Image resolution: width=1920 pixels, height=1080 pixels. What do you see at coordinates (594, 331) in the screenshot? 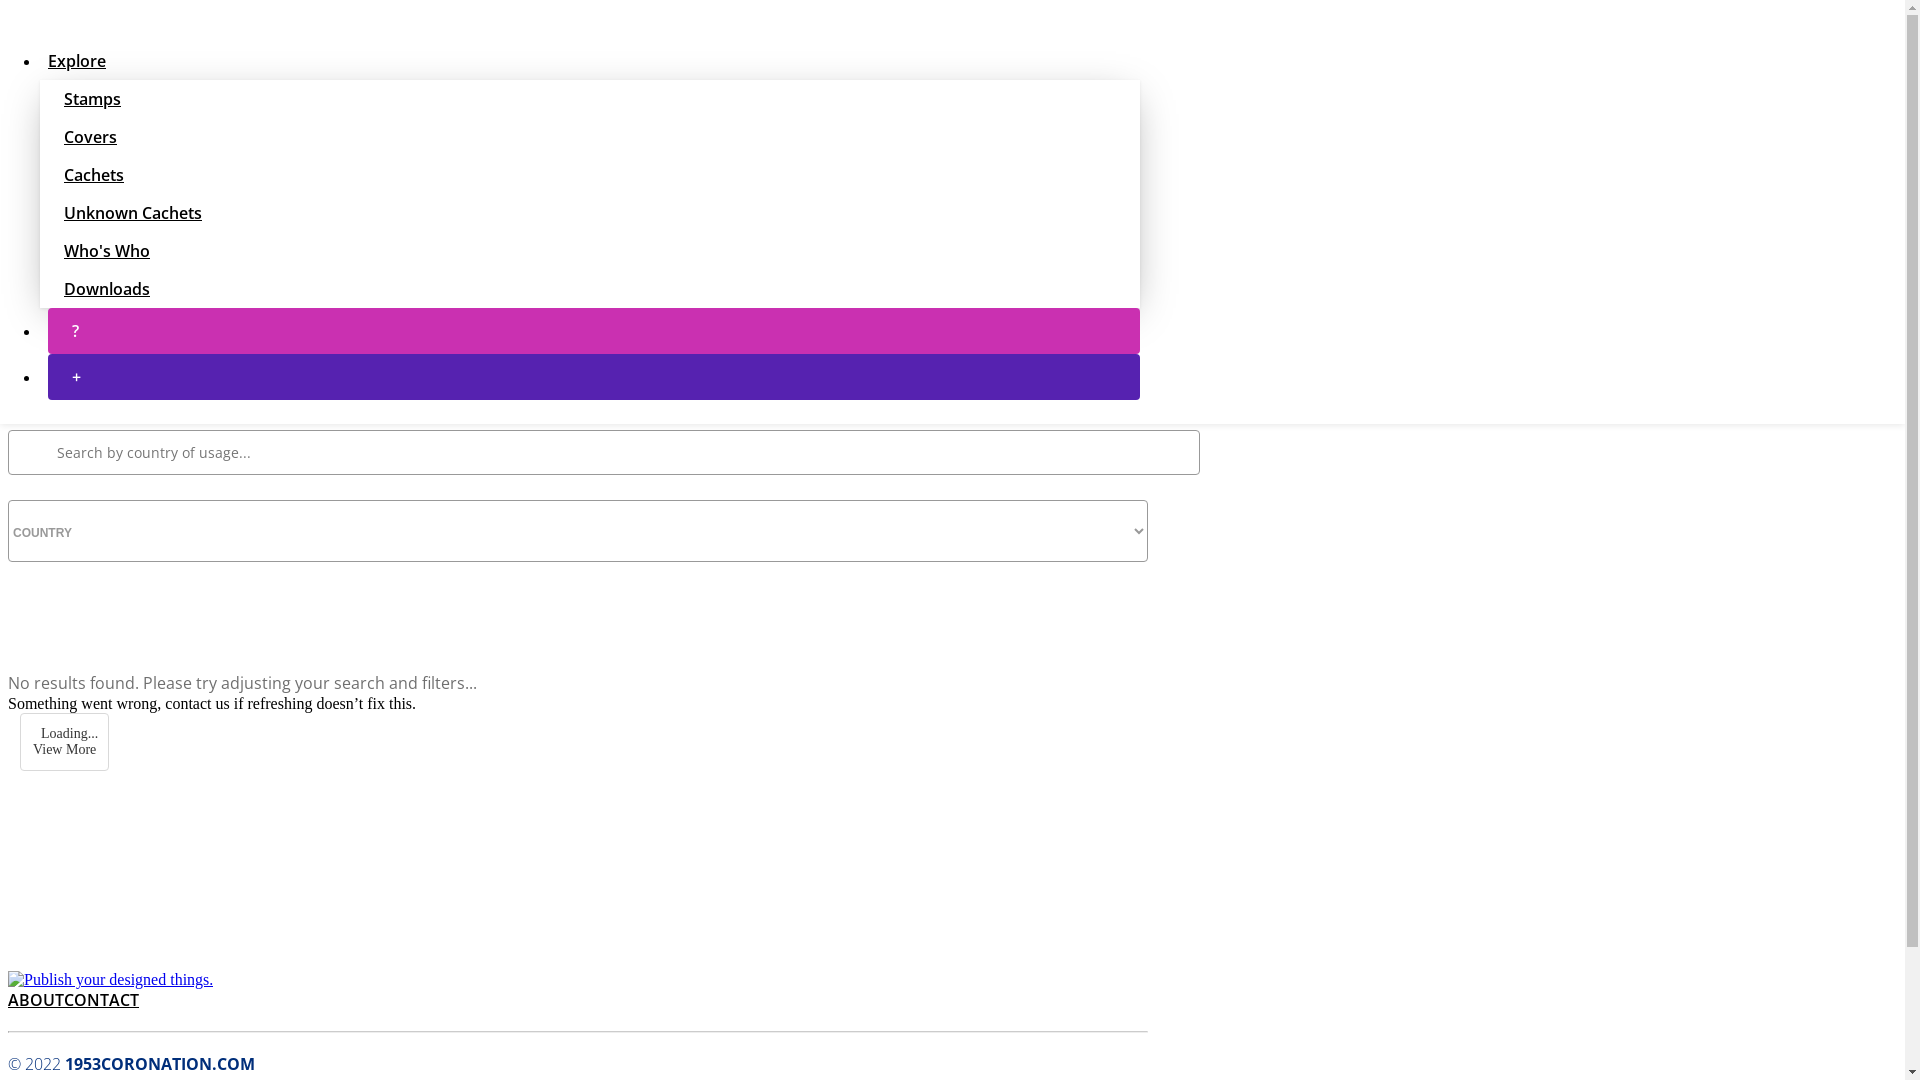
I see `?` at bounding box center [594, 331].